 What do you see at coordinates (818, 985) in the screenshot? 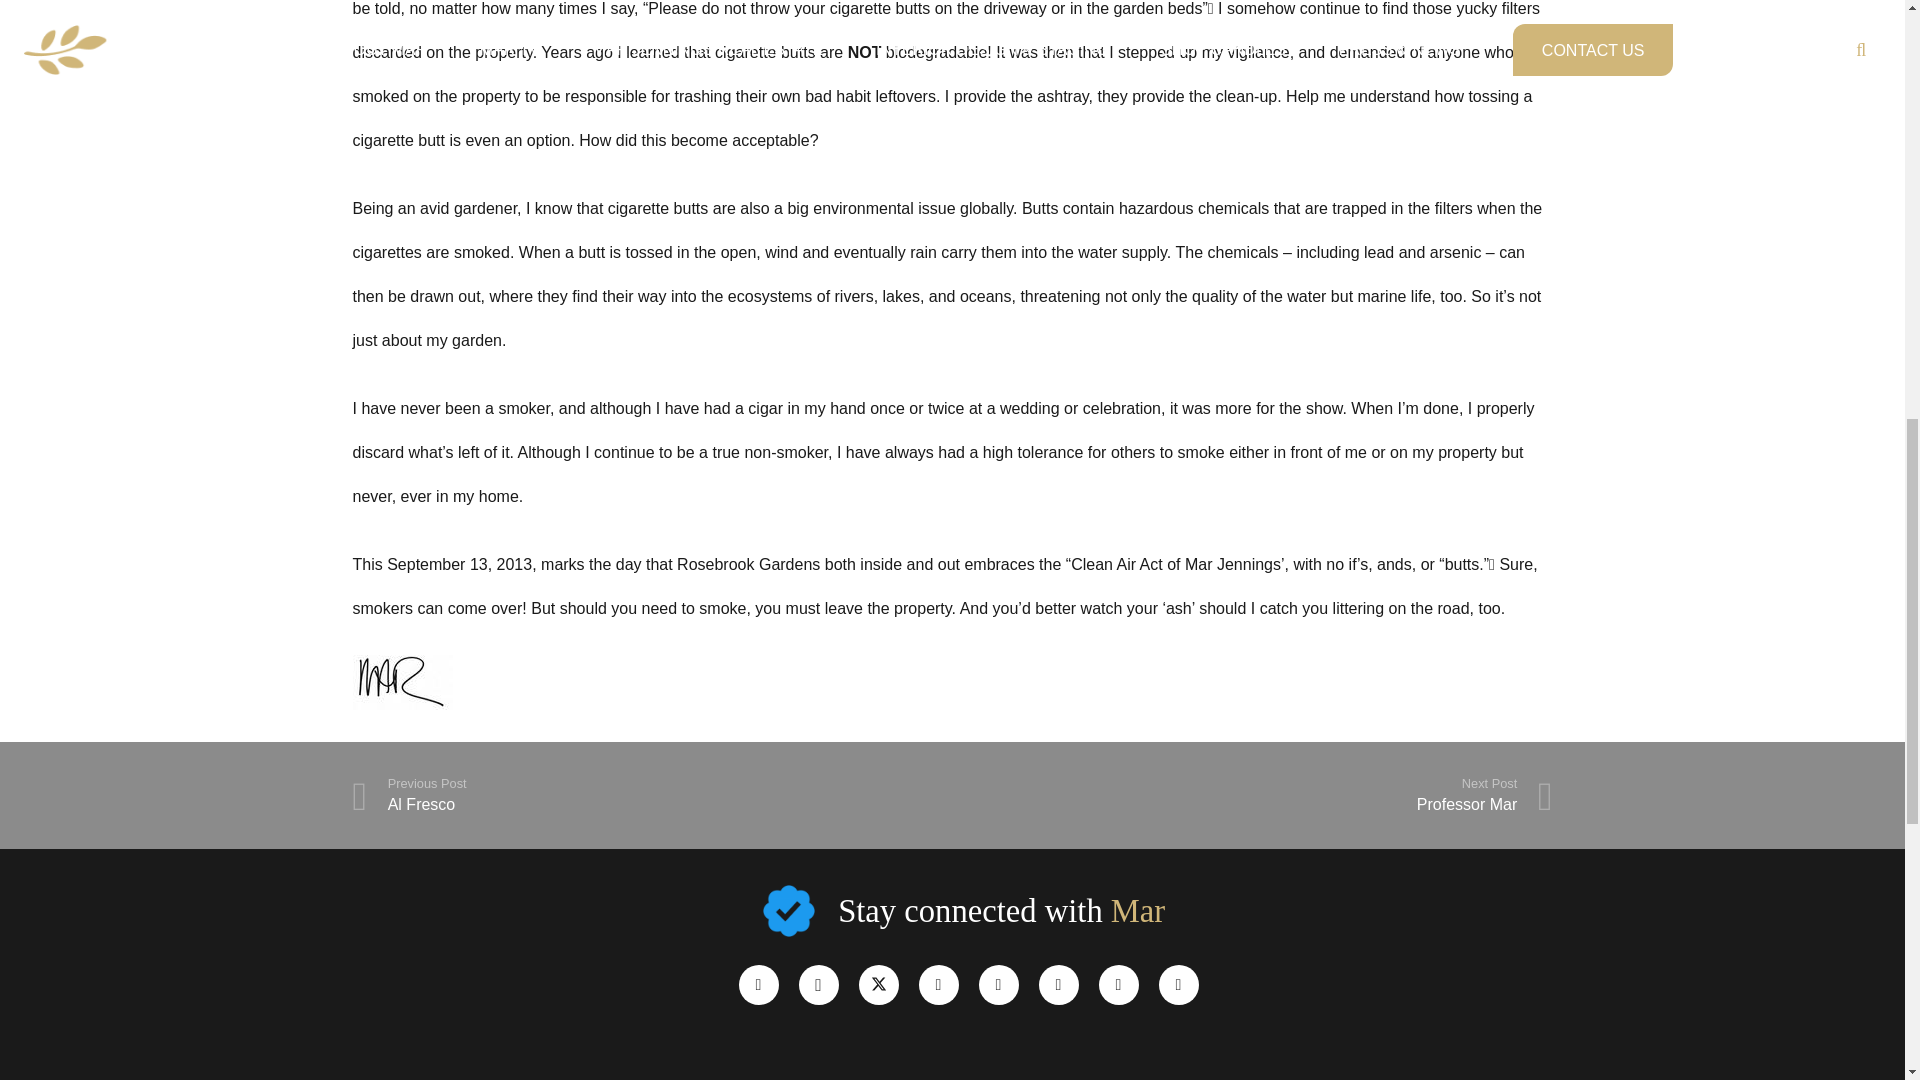
I see `Instagram` at bounding box center [818, 985].